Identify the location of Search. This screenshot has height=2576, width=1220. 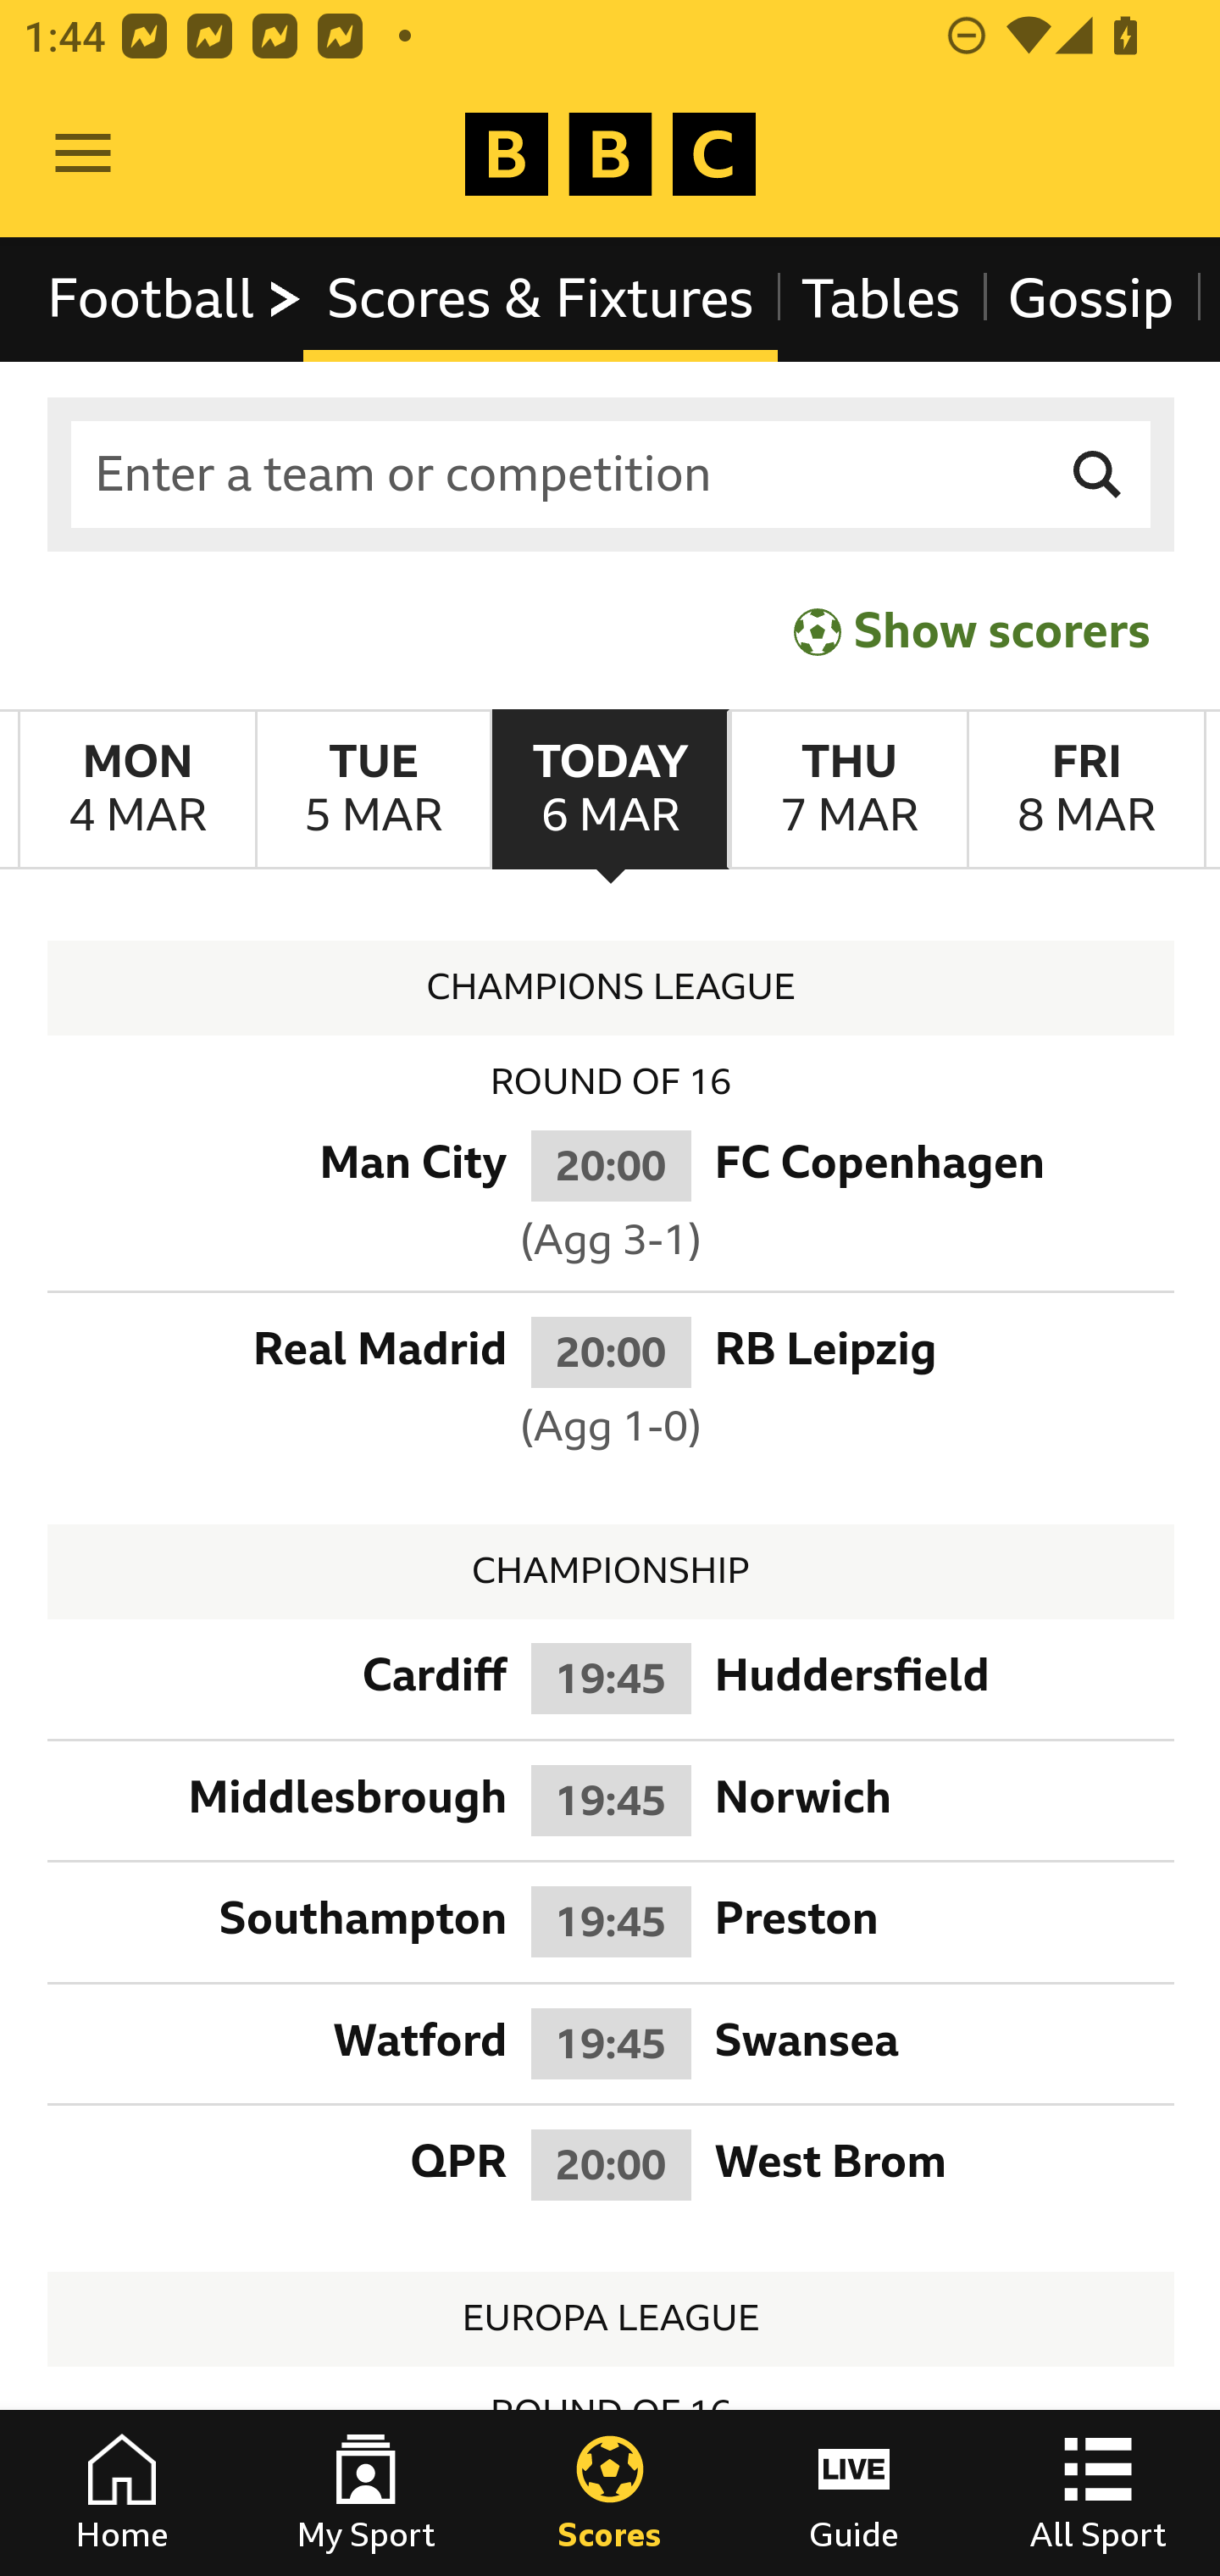
(1098, 475).